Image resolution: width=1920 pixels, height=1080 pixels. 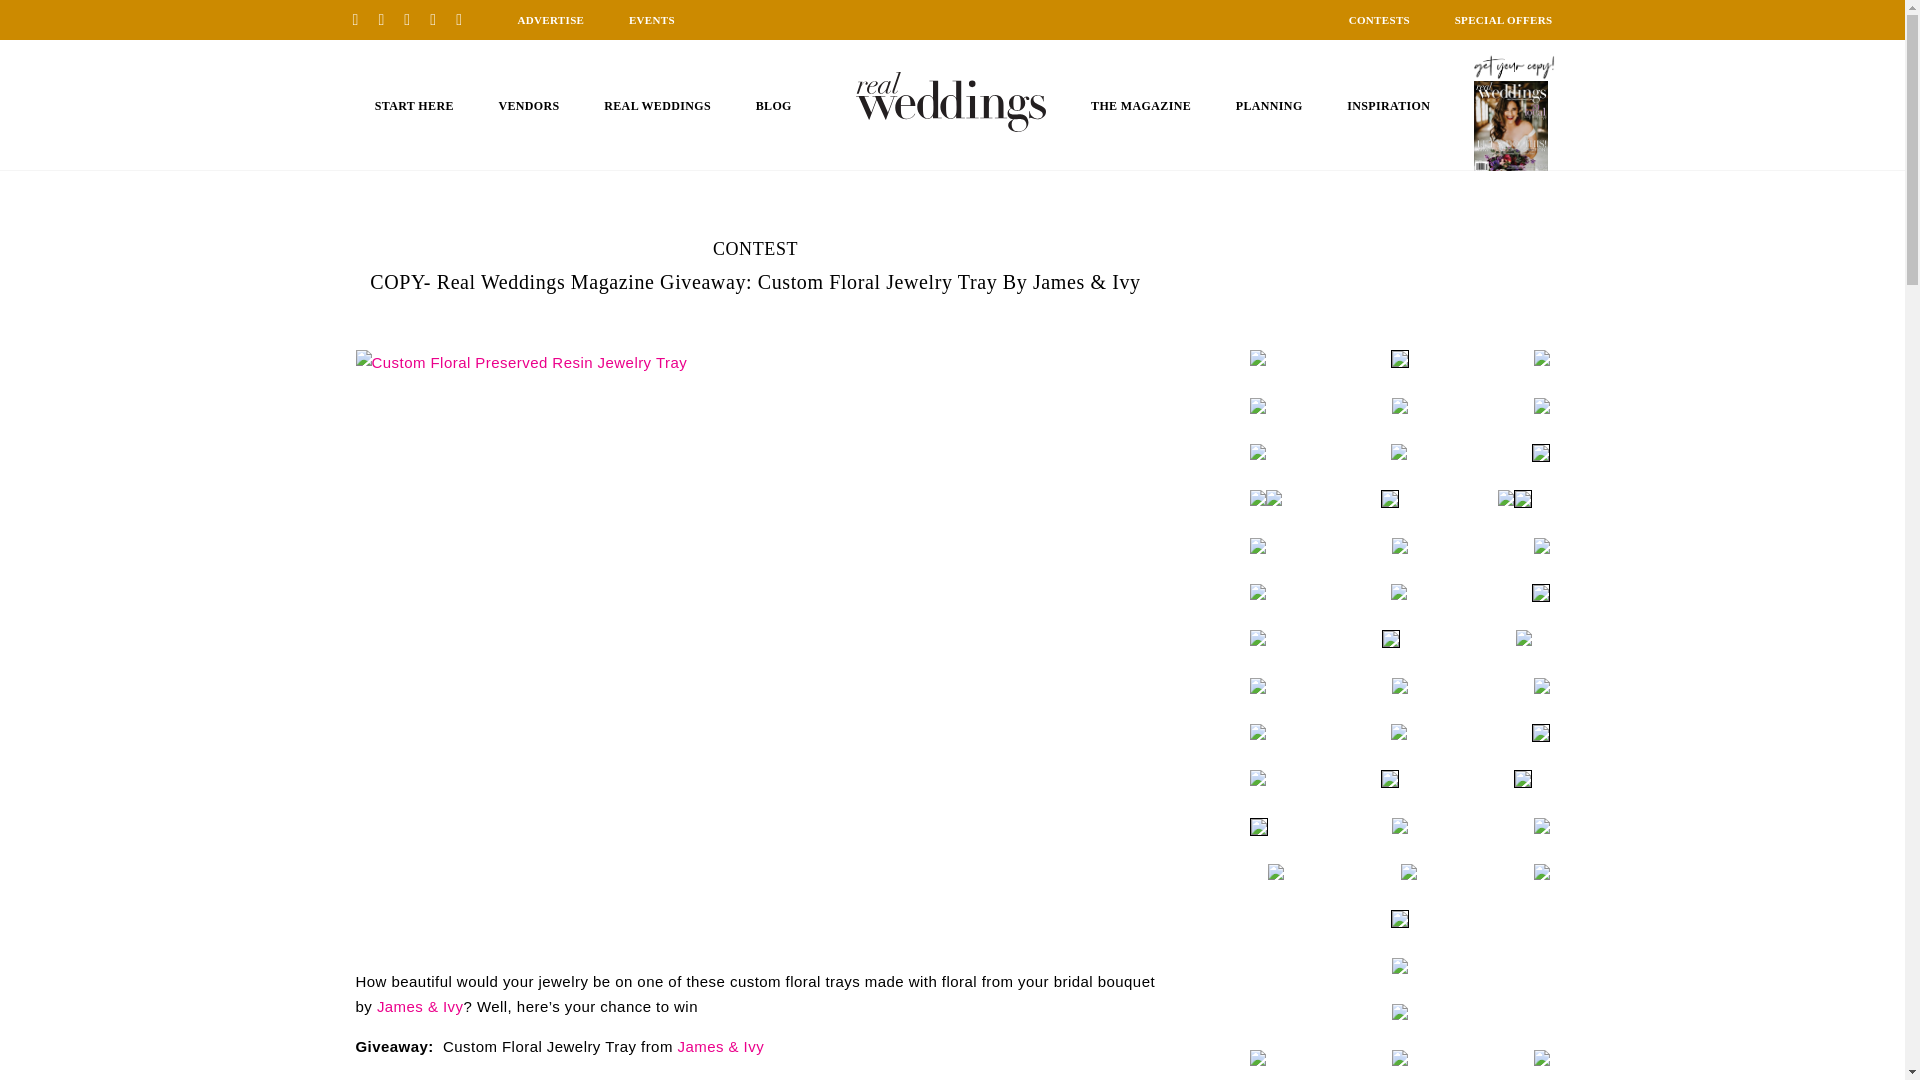 What do you see at coordinates (1270, 106) in the screenshot?
I see `PLANNING` at bounding box center [1270, 106].